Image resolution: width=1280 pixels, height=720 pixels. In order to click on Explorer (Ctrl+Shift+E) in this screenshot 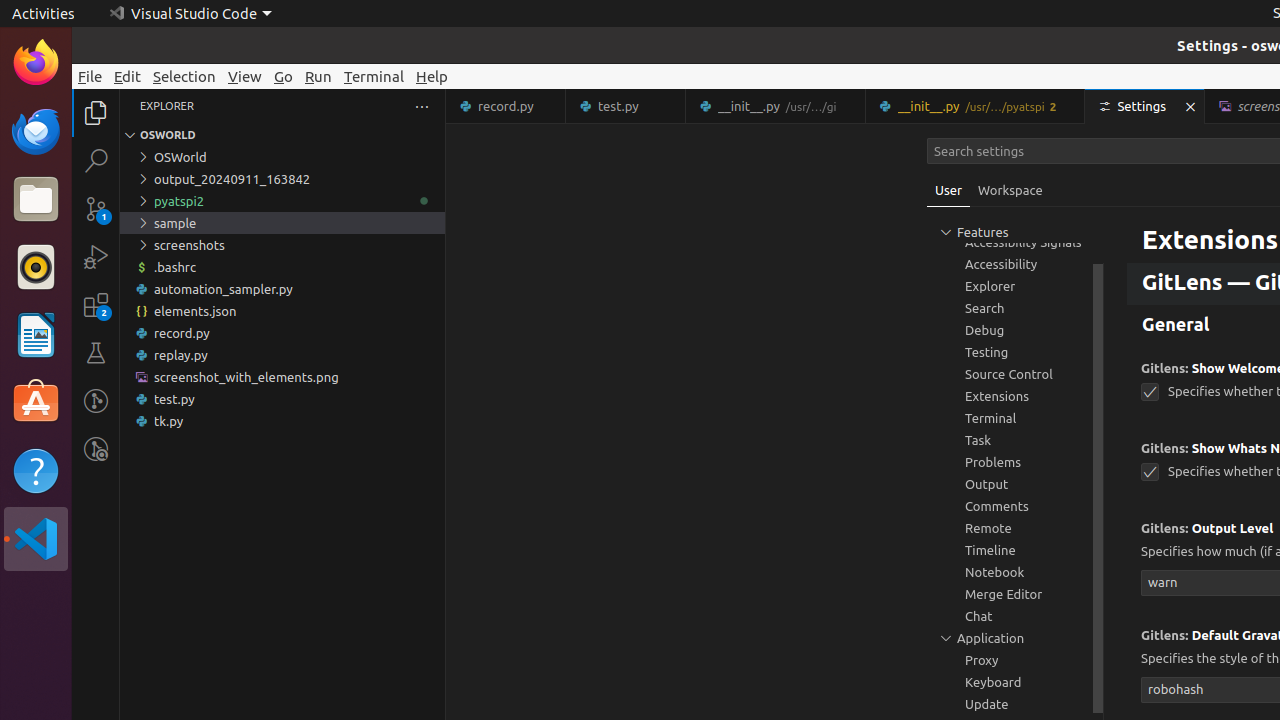, I will do `click(96, 113)`.